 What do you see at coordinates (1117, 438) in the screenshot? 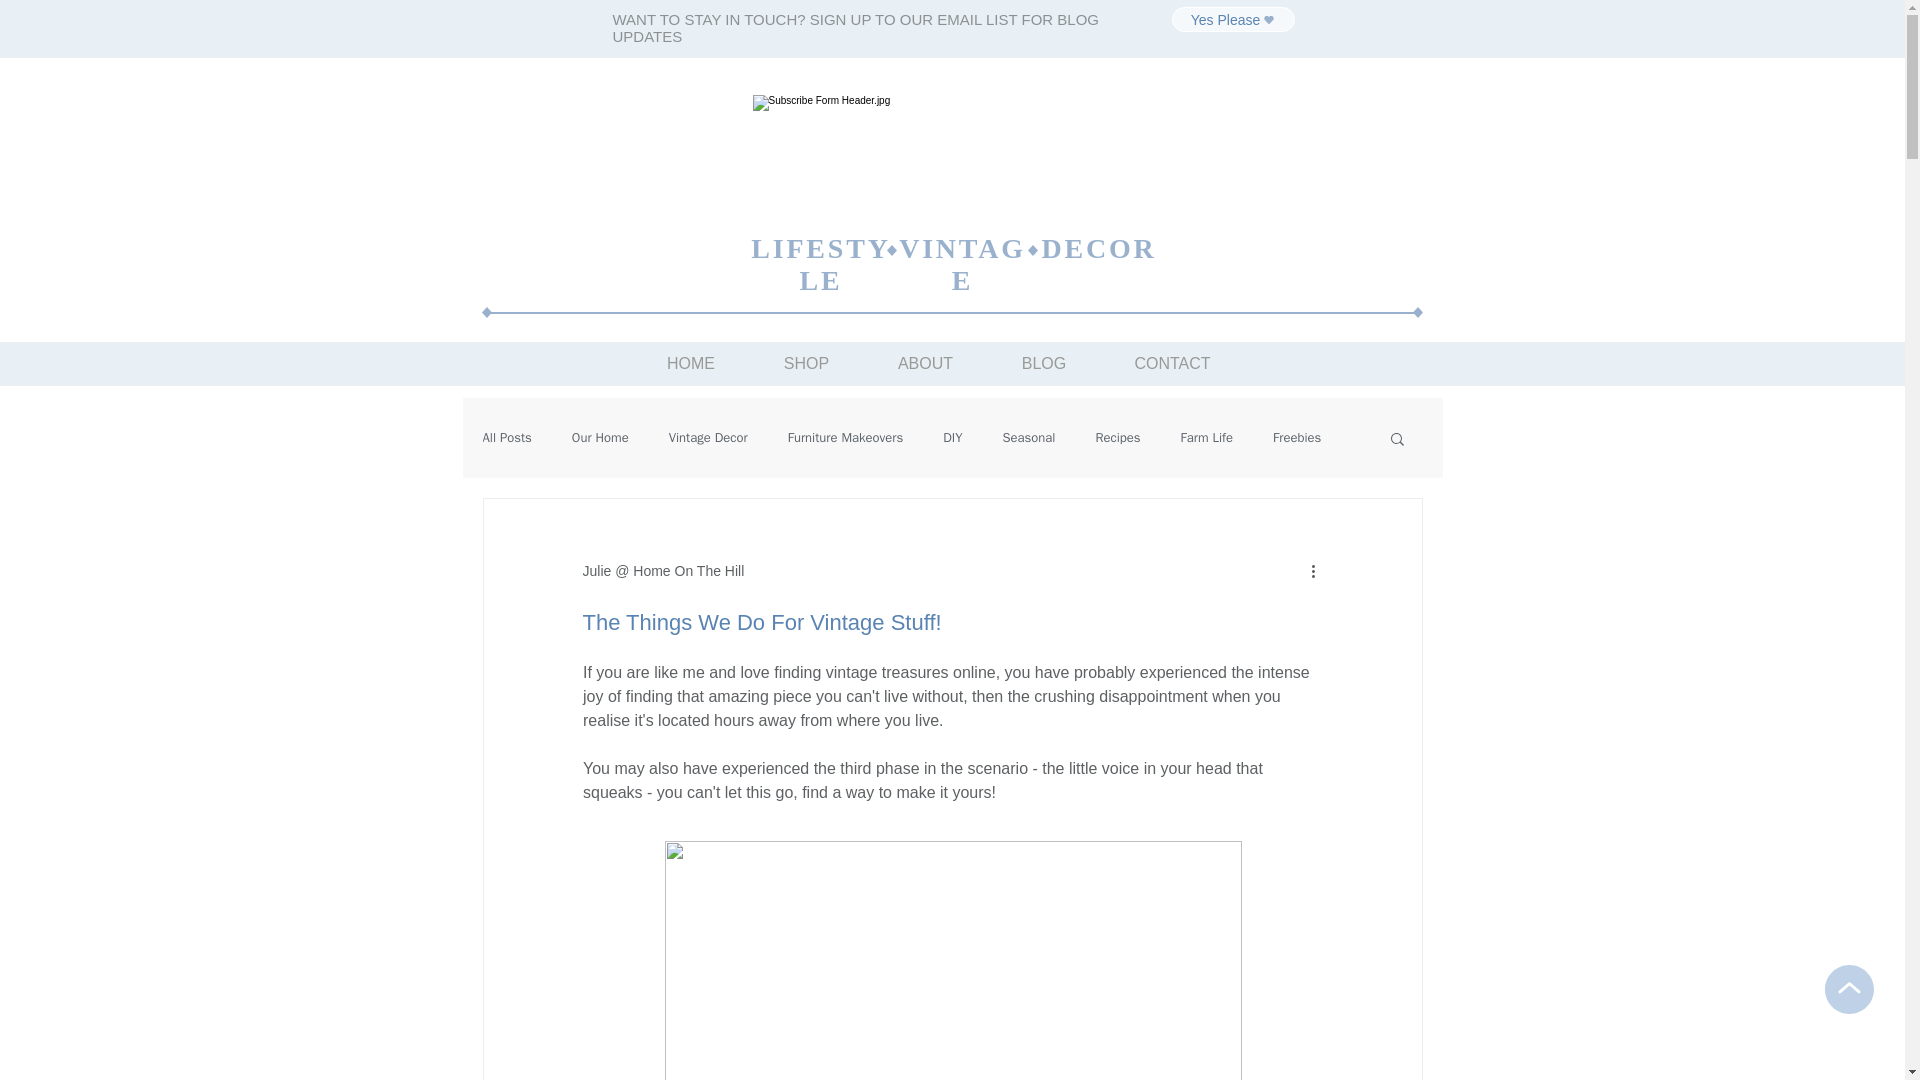
I see `Recipes` at bounding box center [1117, 438].